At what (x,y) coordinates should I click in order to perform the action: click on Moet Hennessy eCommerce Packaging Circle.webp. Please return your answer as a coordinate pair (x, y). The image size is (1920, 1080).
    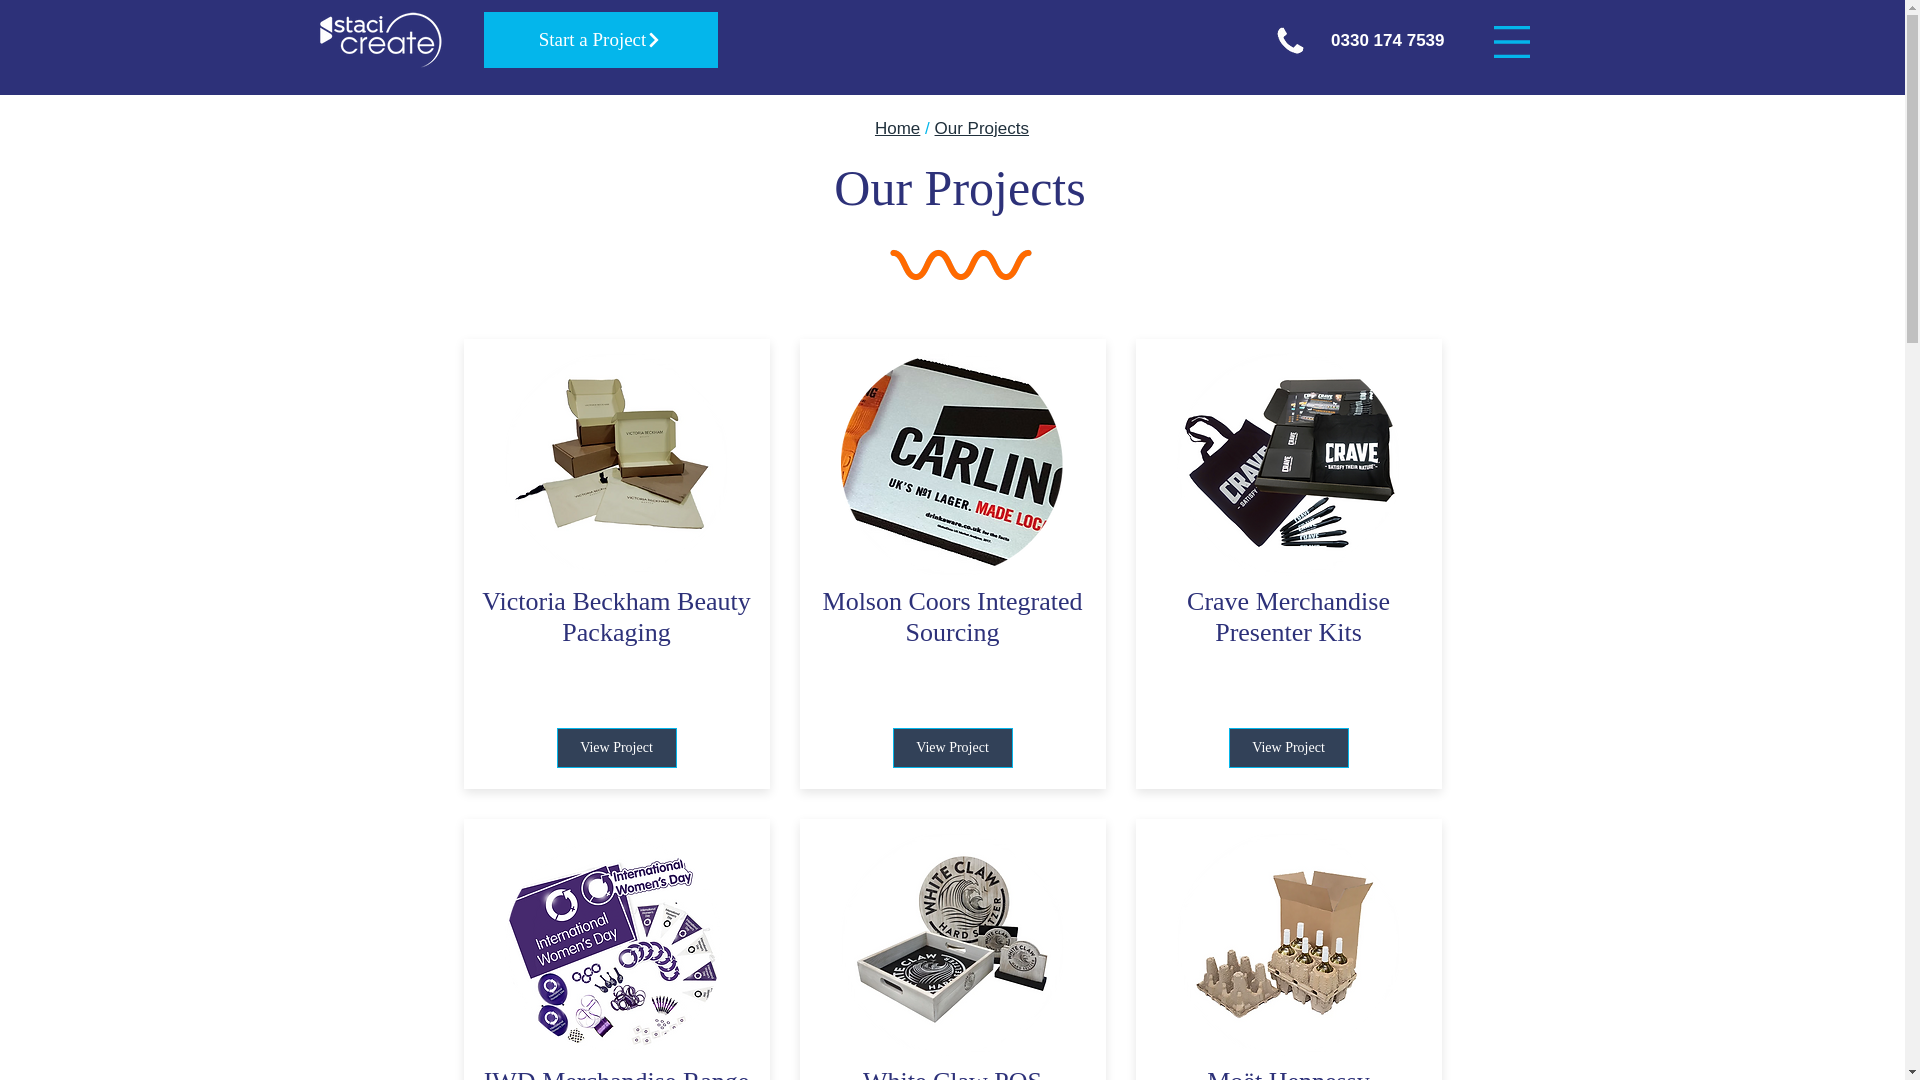
    Looking at the image, I should click on (1287, 944).